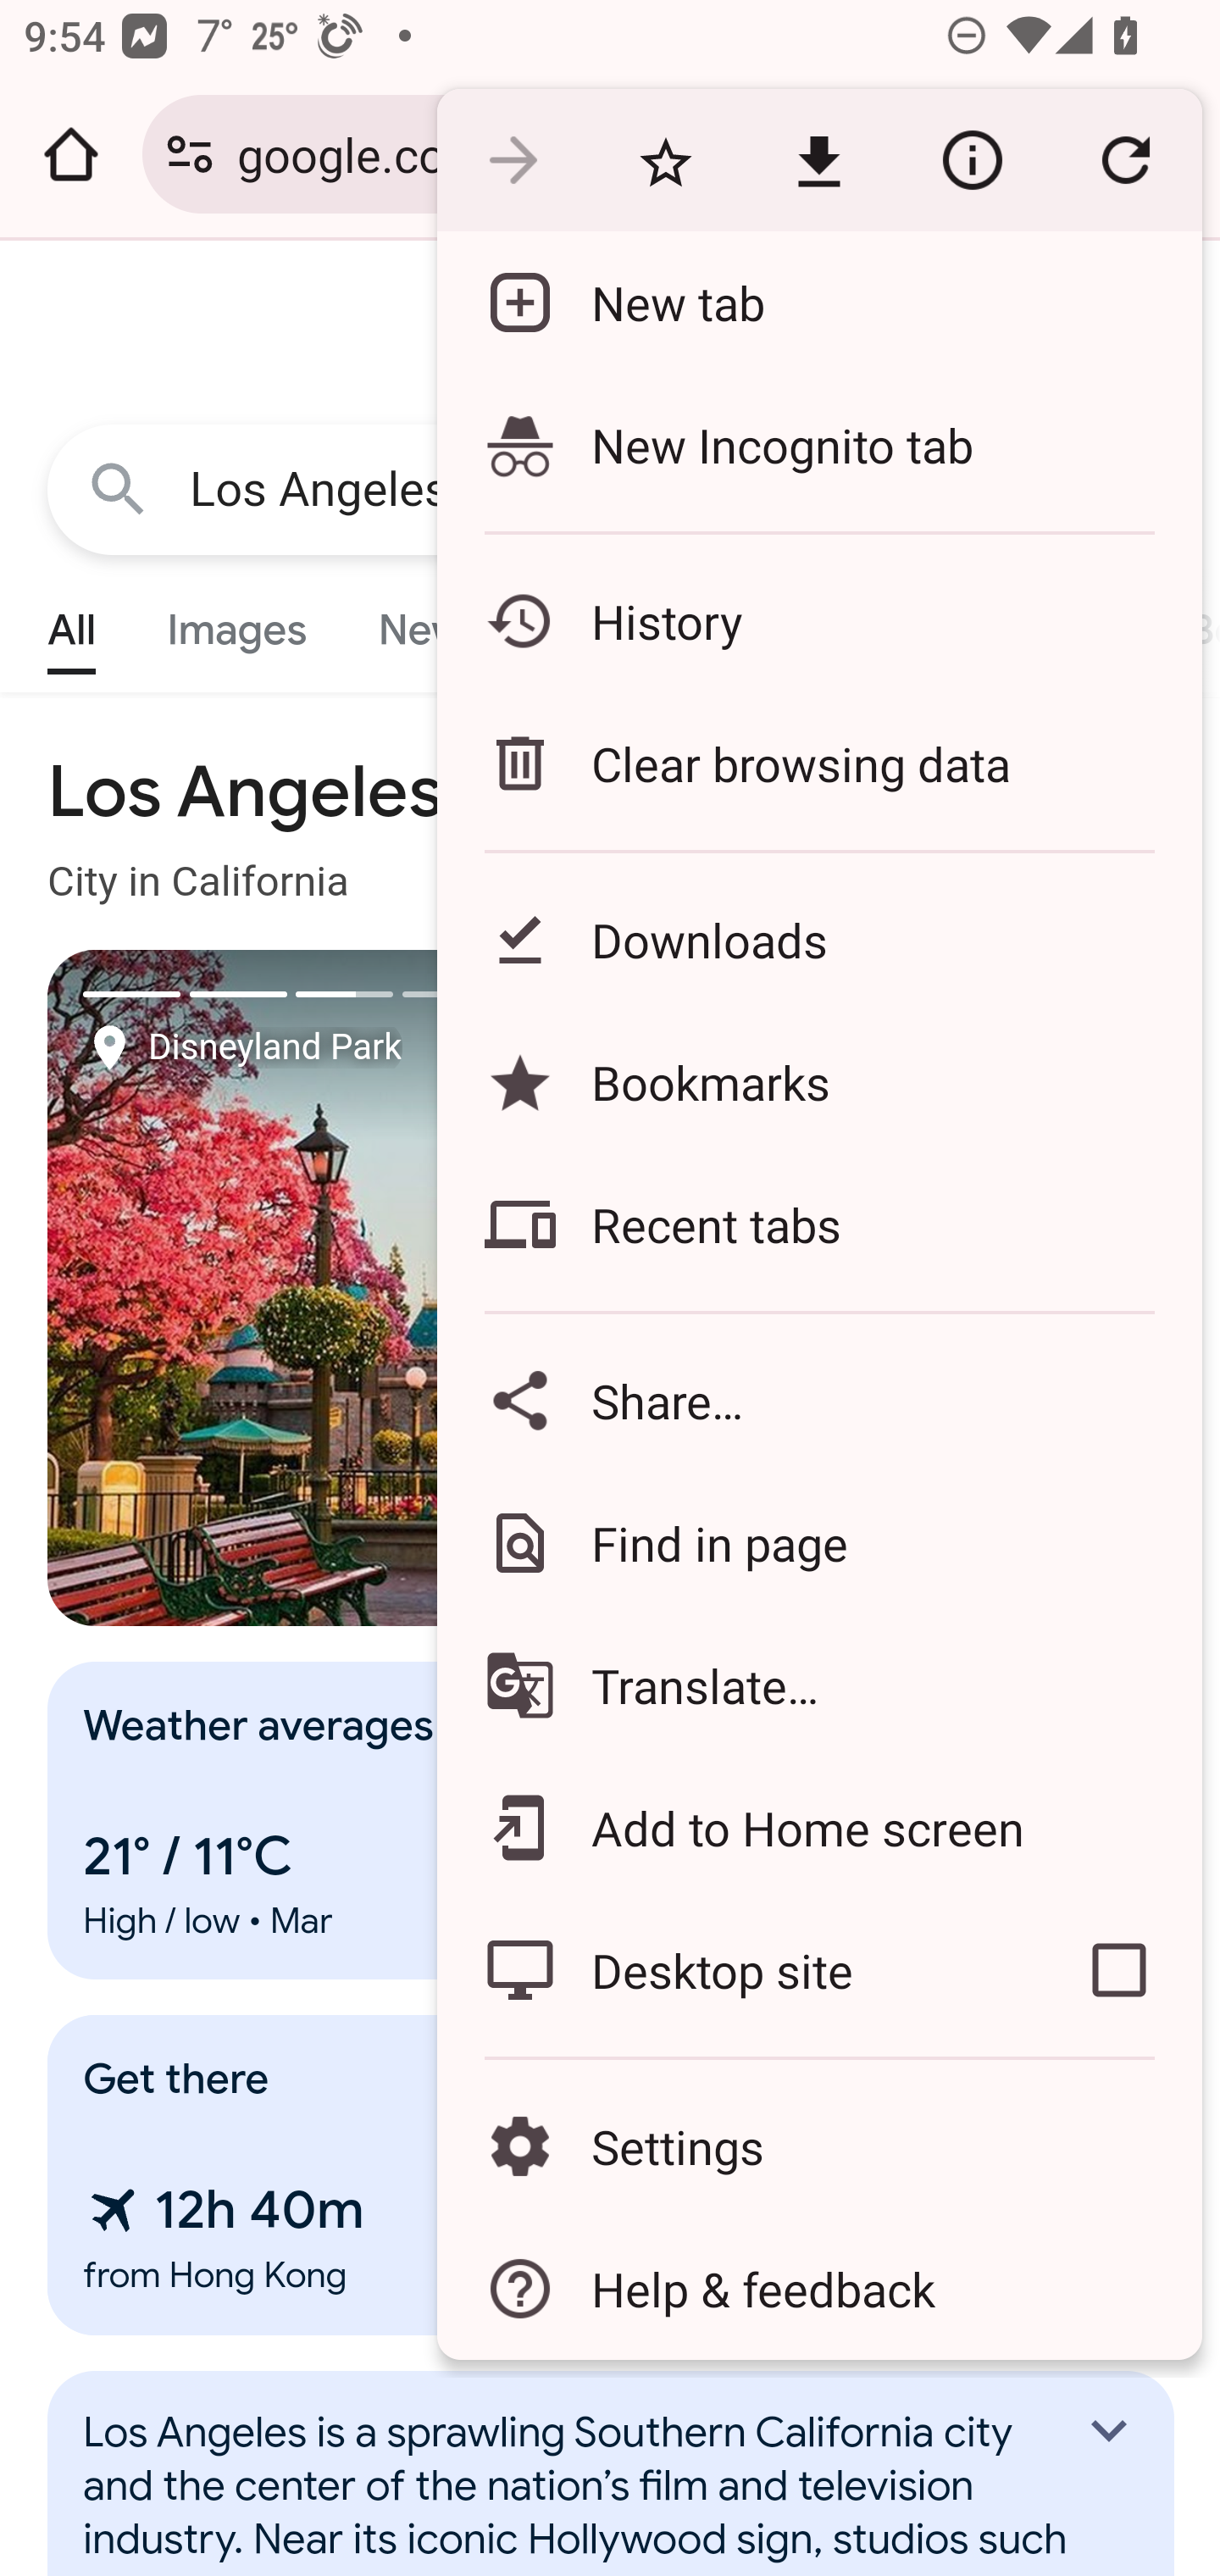 The width and height of the screenshot is (1220, 2576). Describe the element at coordinates (818, 1542) in the screenshot. I see `Find in page` at that location.